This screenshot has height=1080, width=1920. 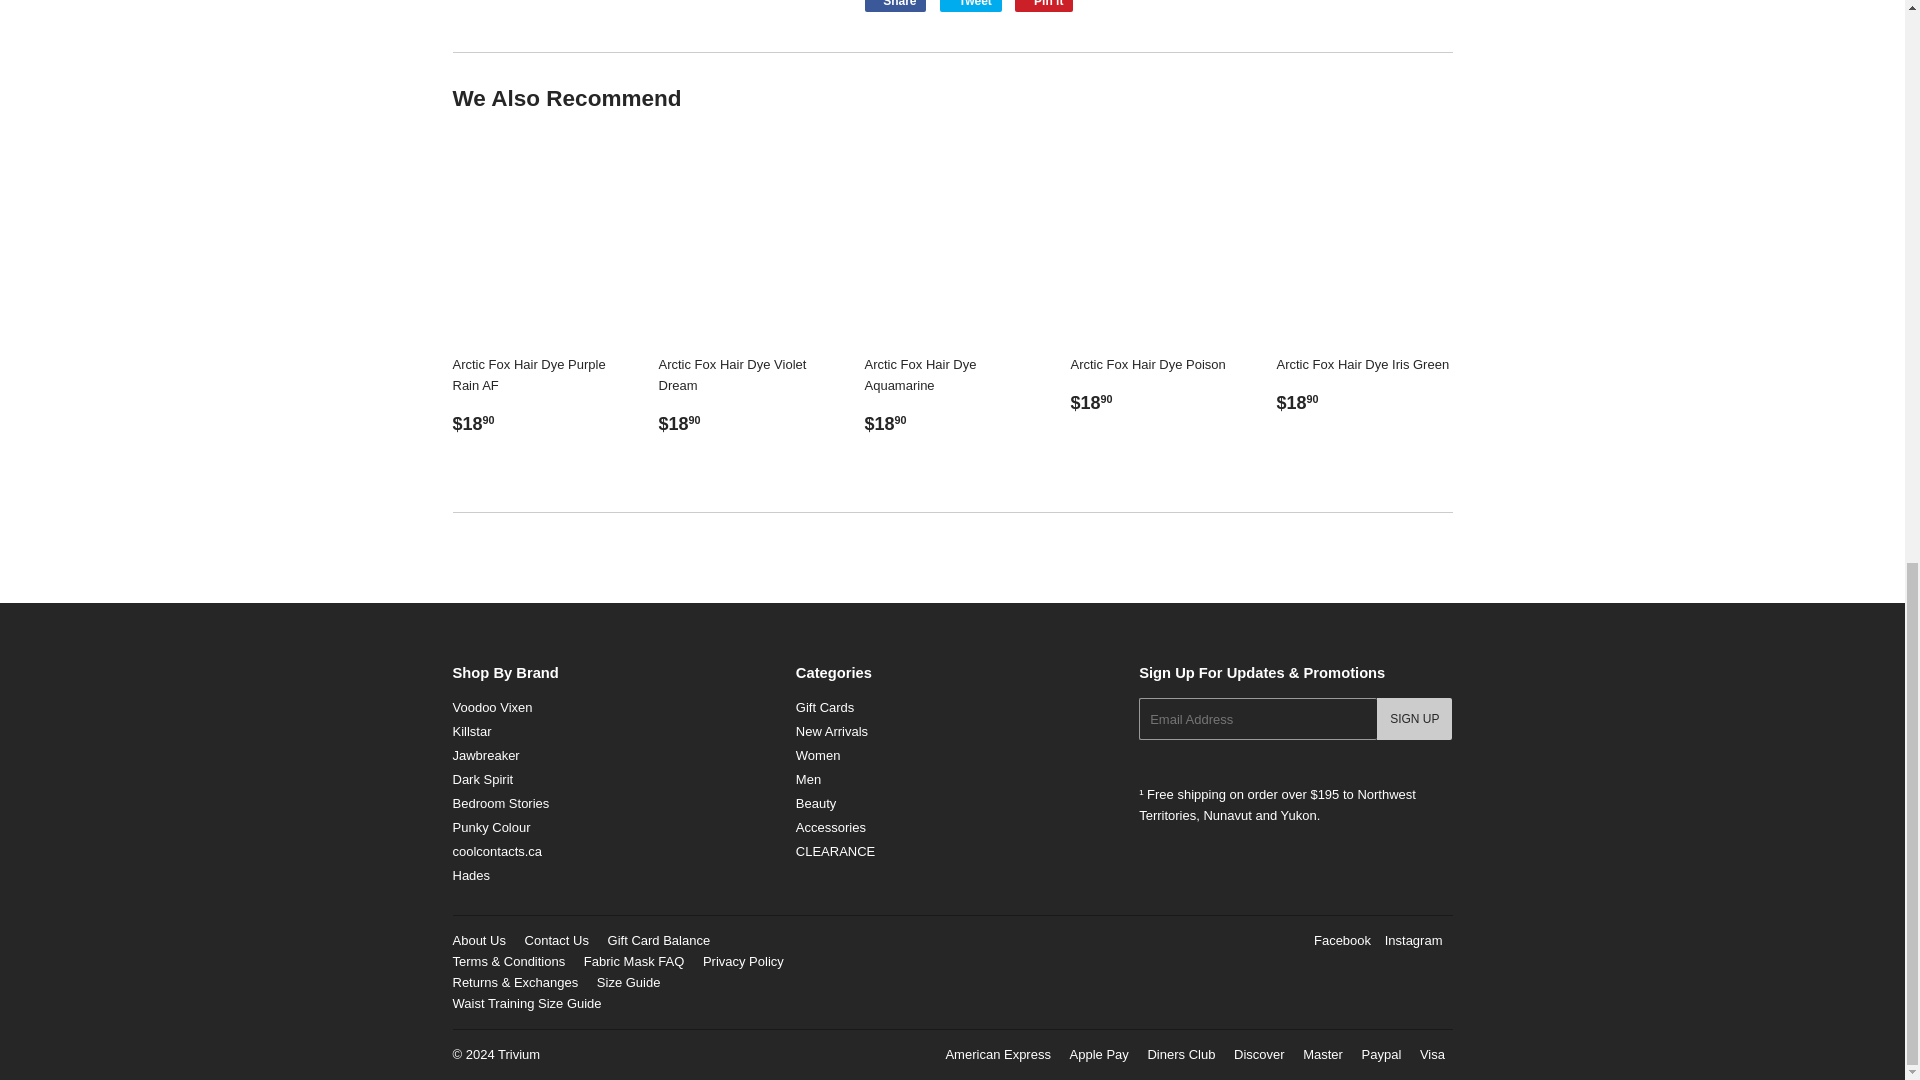 What do you see at coordinates (971, 6) in the screenshot?
I see `Tweet on Twitter` at bounding box center [971, 6].